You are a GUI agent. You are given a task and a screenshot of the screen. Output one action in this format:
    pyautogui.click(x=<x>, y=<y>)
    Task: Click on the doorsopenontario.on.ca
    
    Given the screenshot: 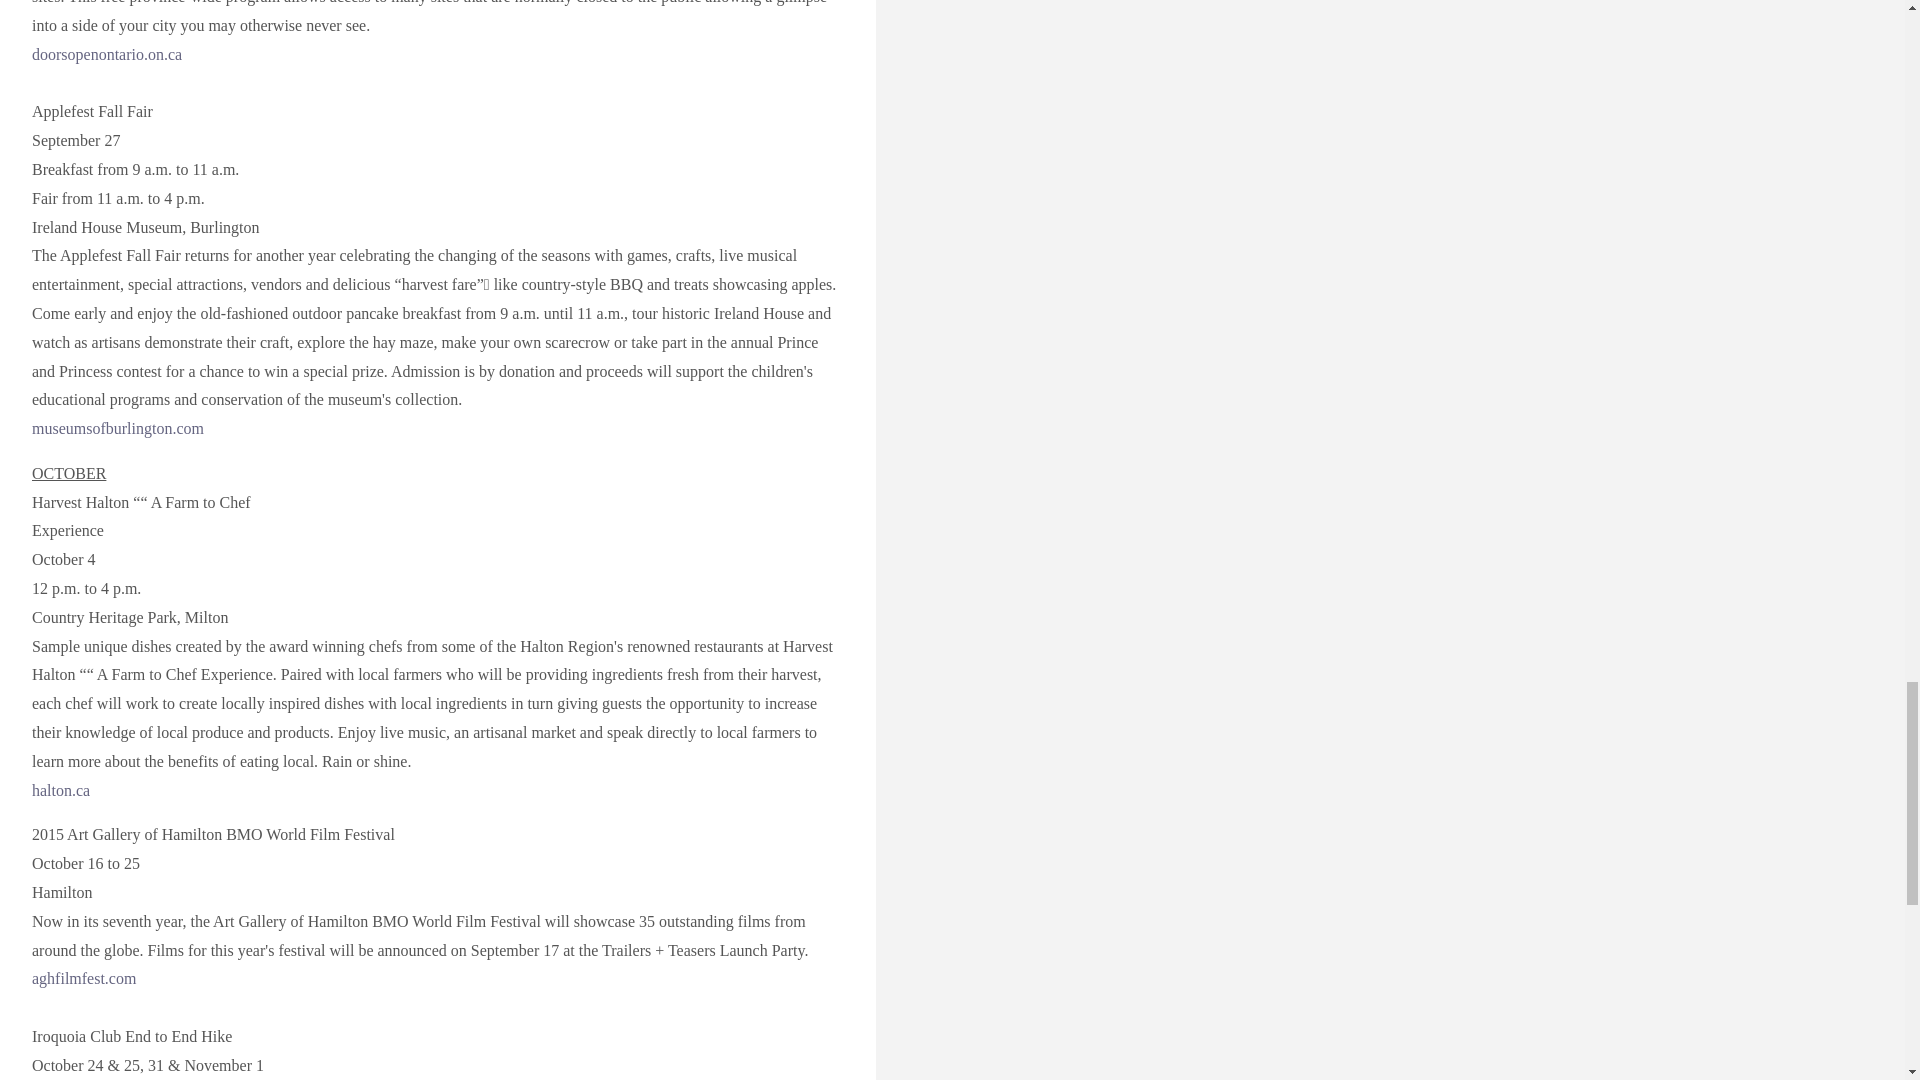 What is the action you would take?
    pyautogui.click(x=107, y=54)
    